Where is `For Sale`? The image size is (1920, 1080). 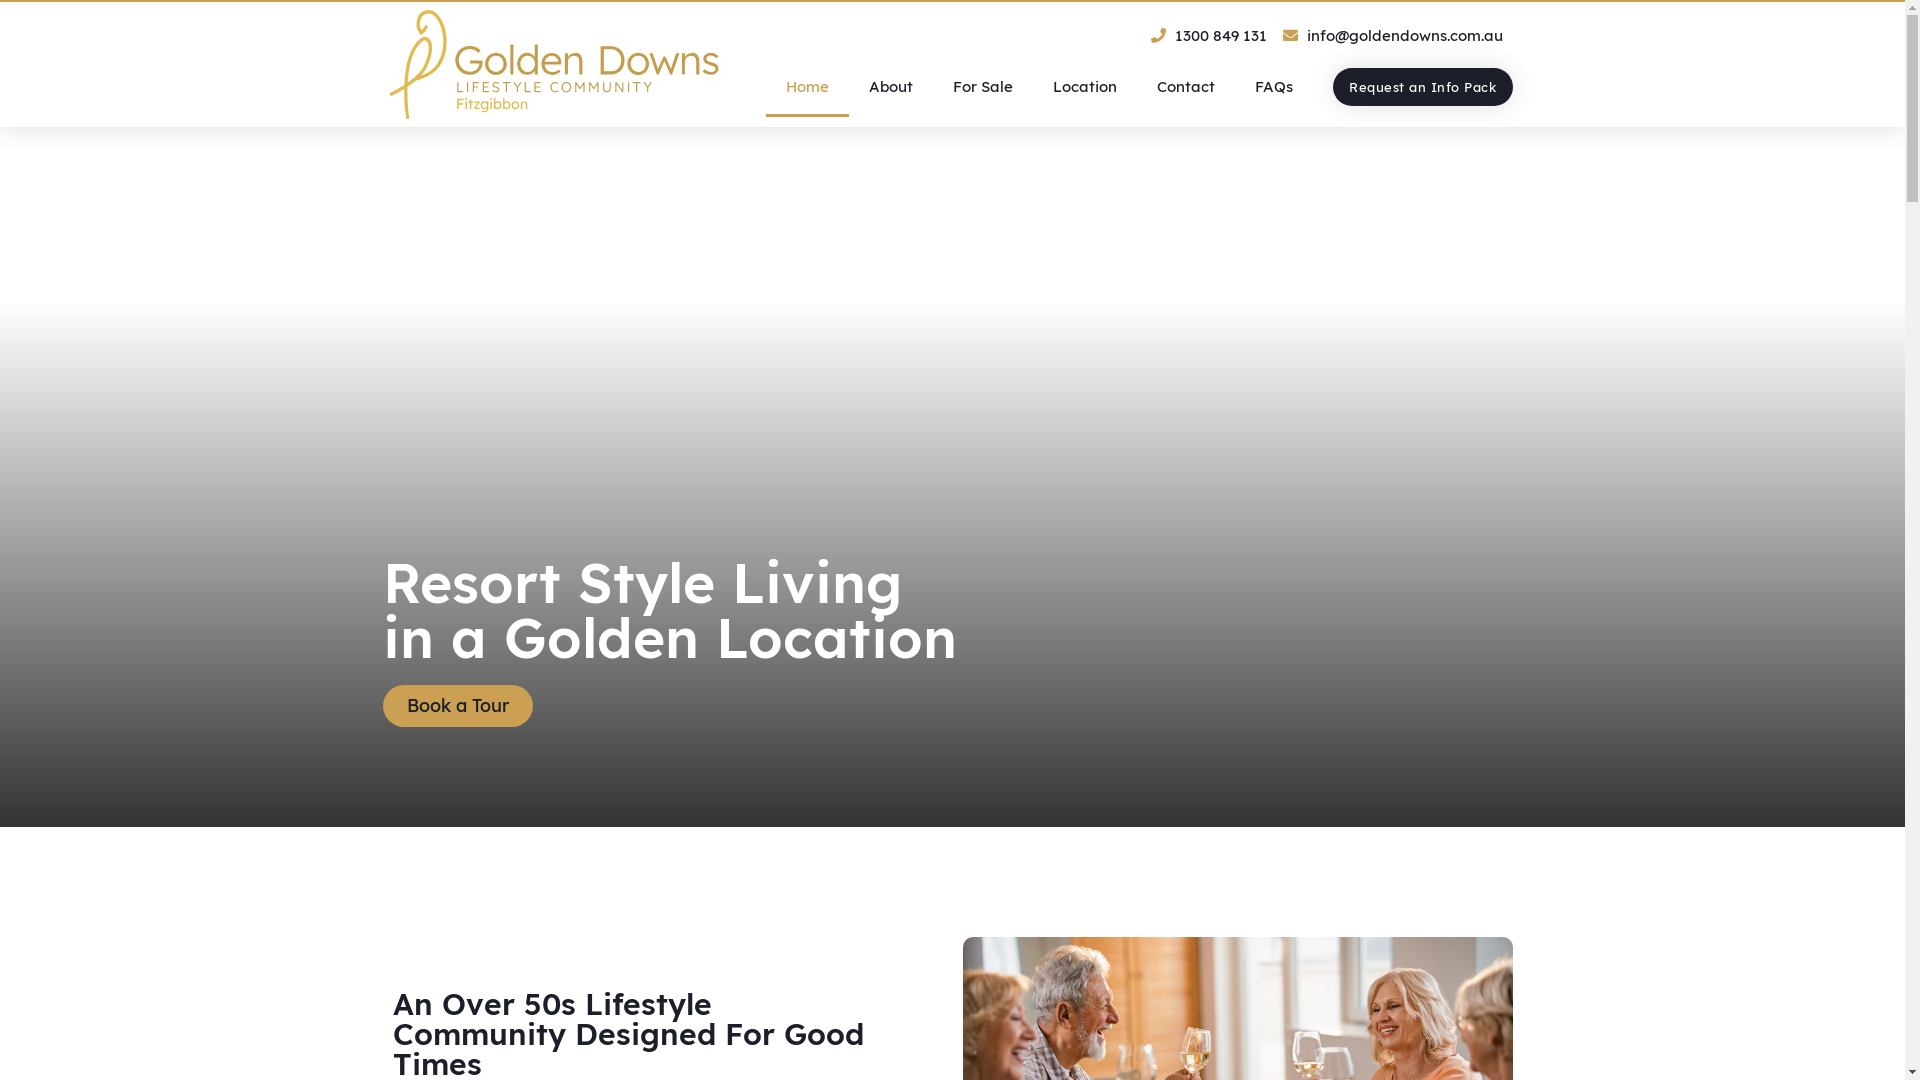 For Sale is located at coordinates (983, 87).